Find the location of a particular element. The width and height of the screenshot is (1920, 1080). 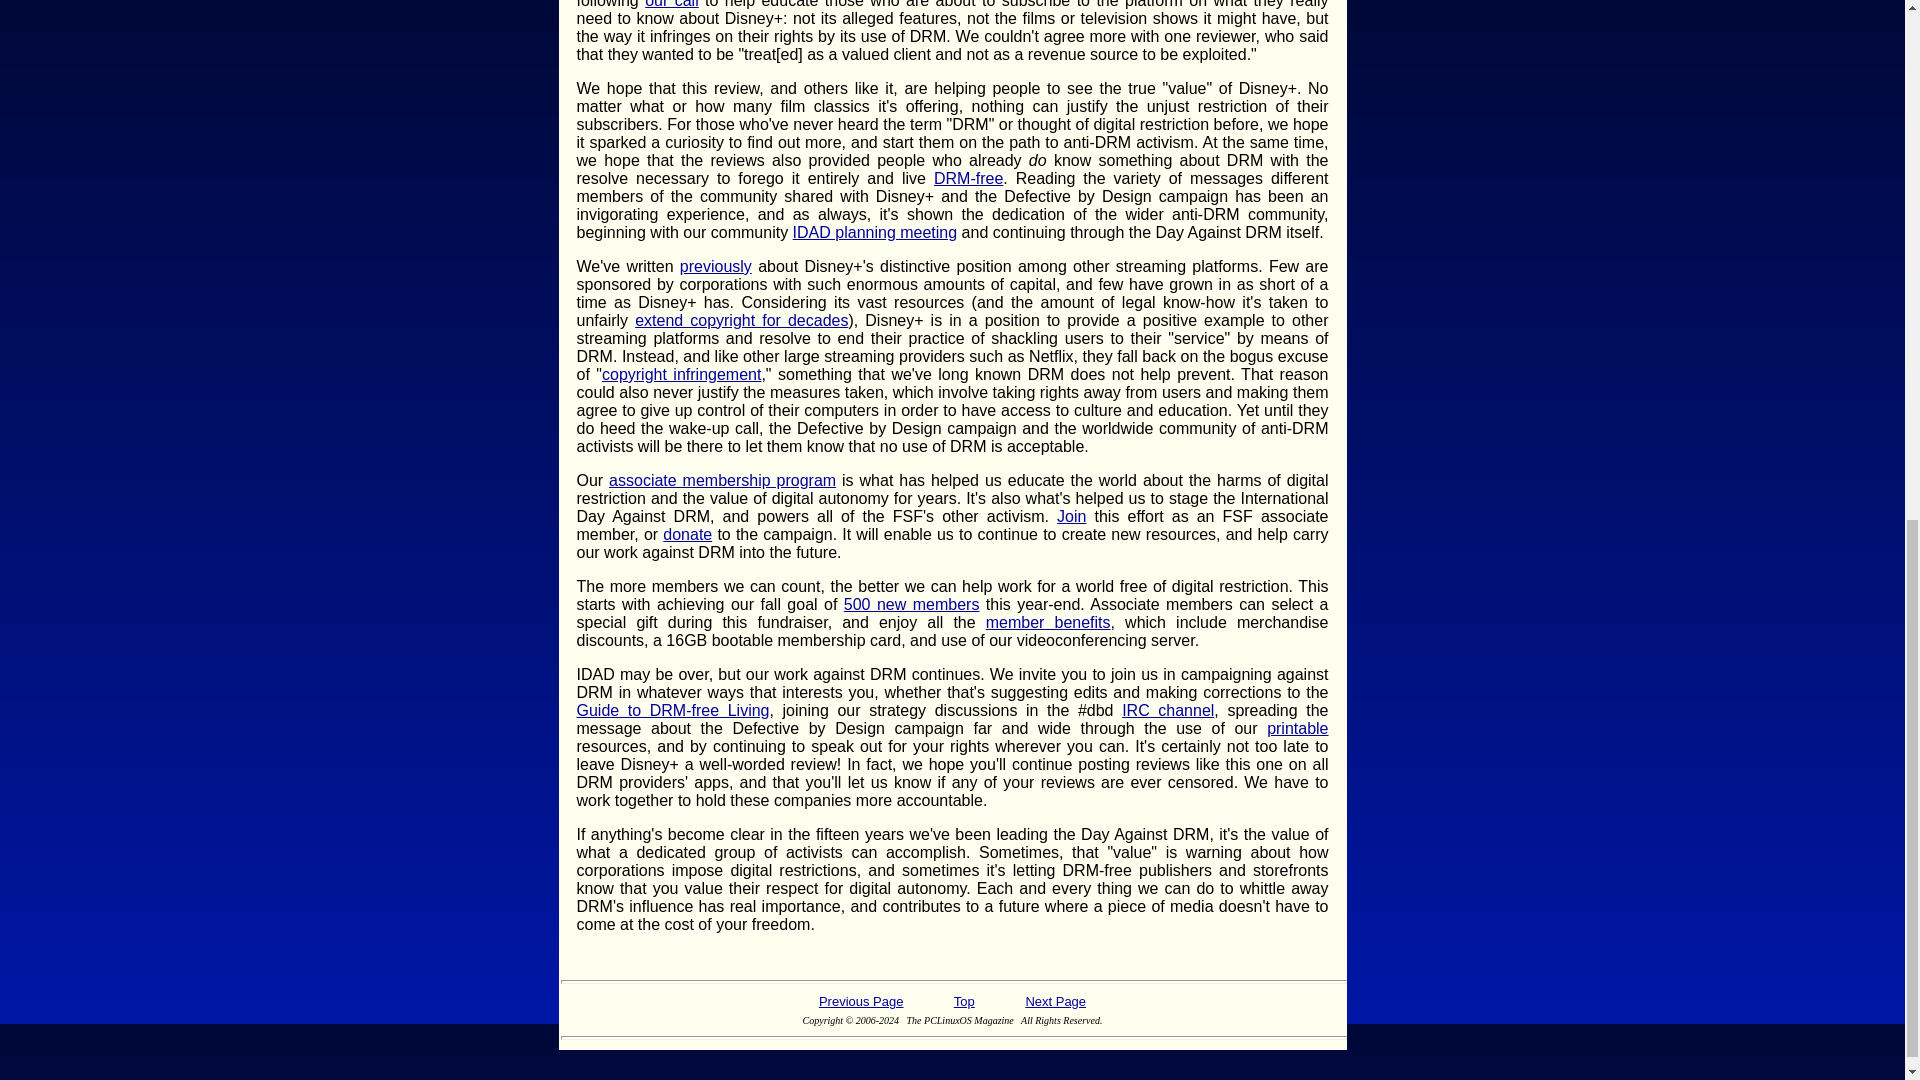

Guide to DRM-free Living is located at coordinates (672, 710).